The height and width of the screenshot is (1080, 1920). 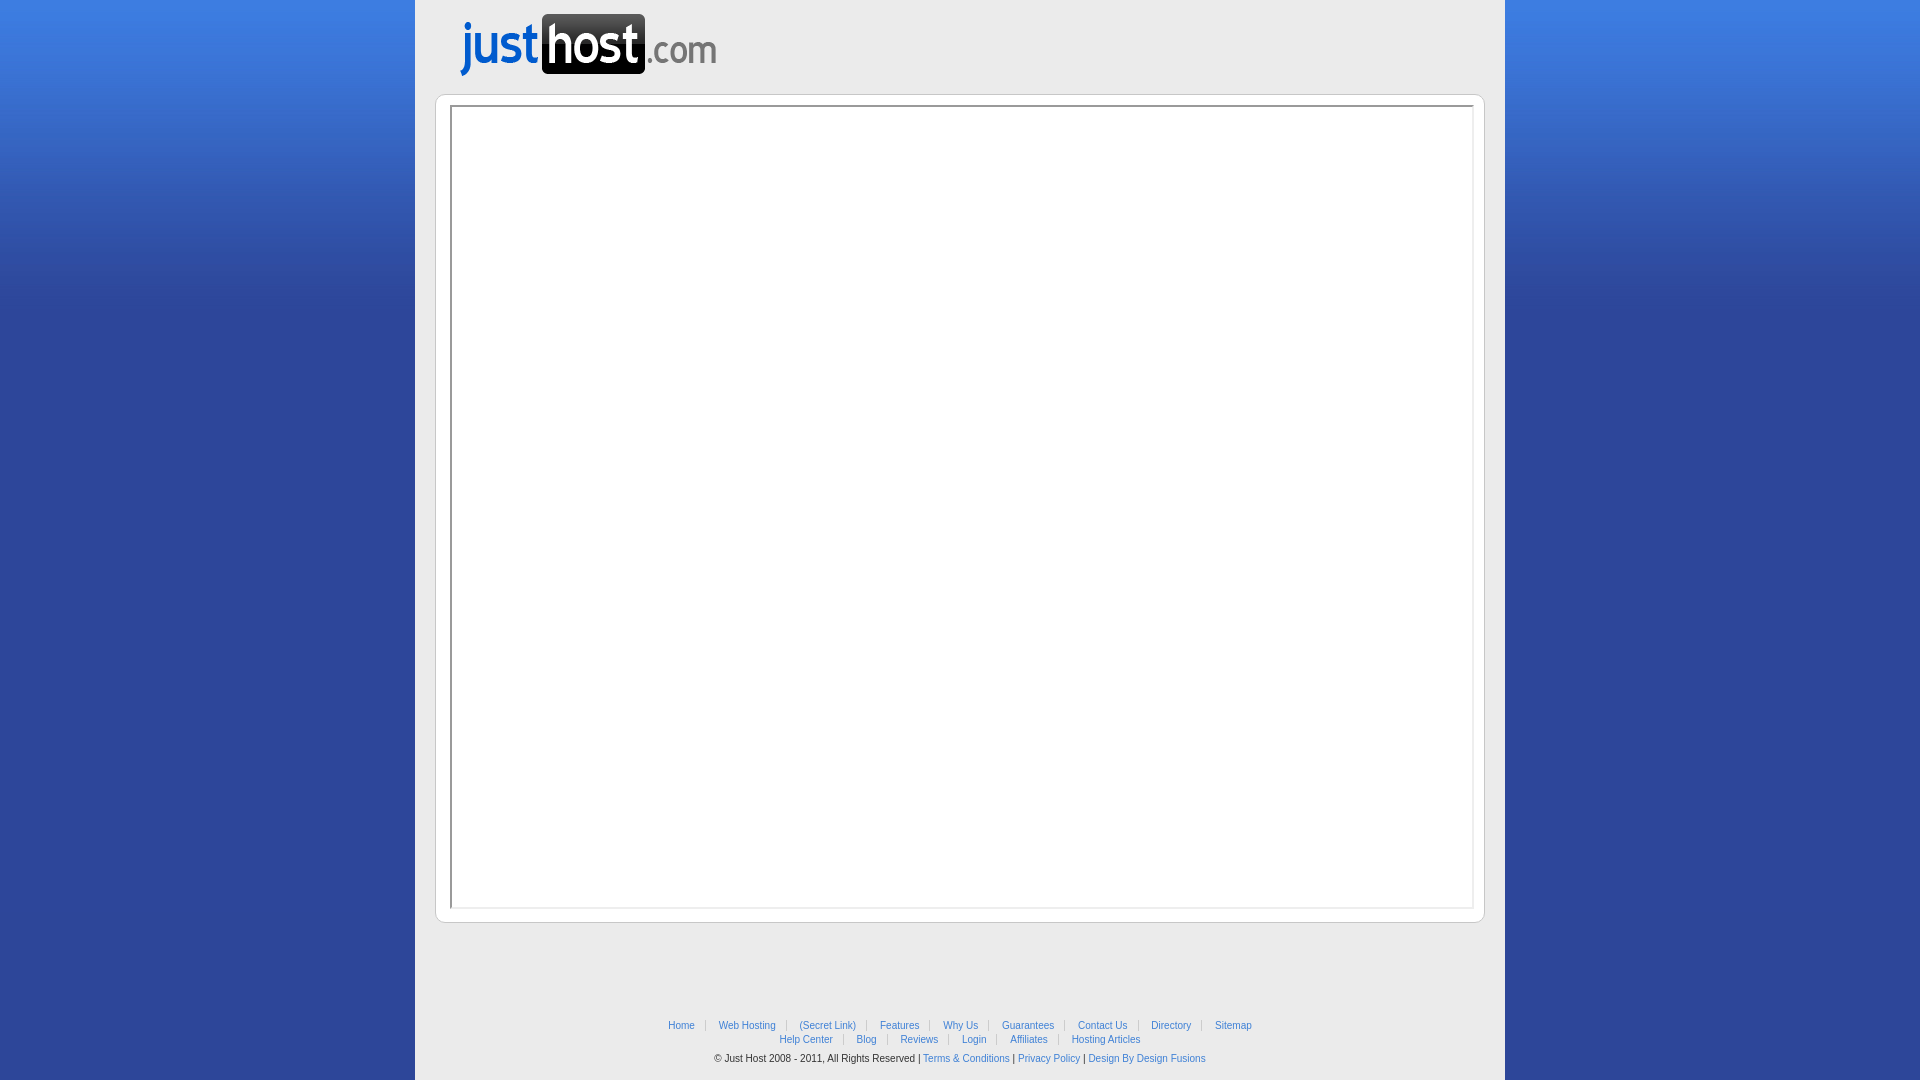 I want to click on Terms & Conditions, so click(x=966, y=1058).